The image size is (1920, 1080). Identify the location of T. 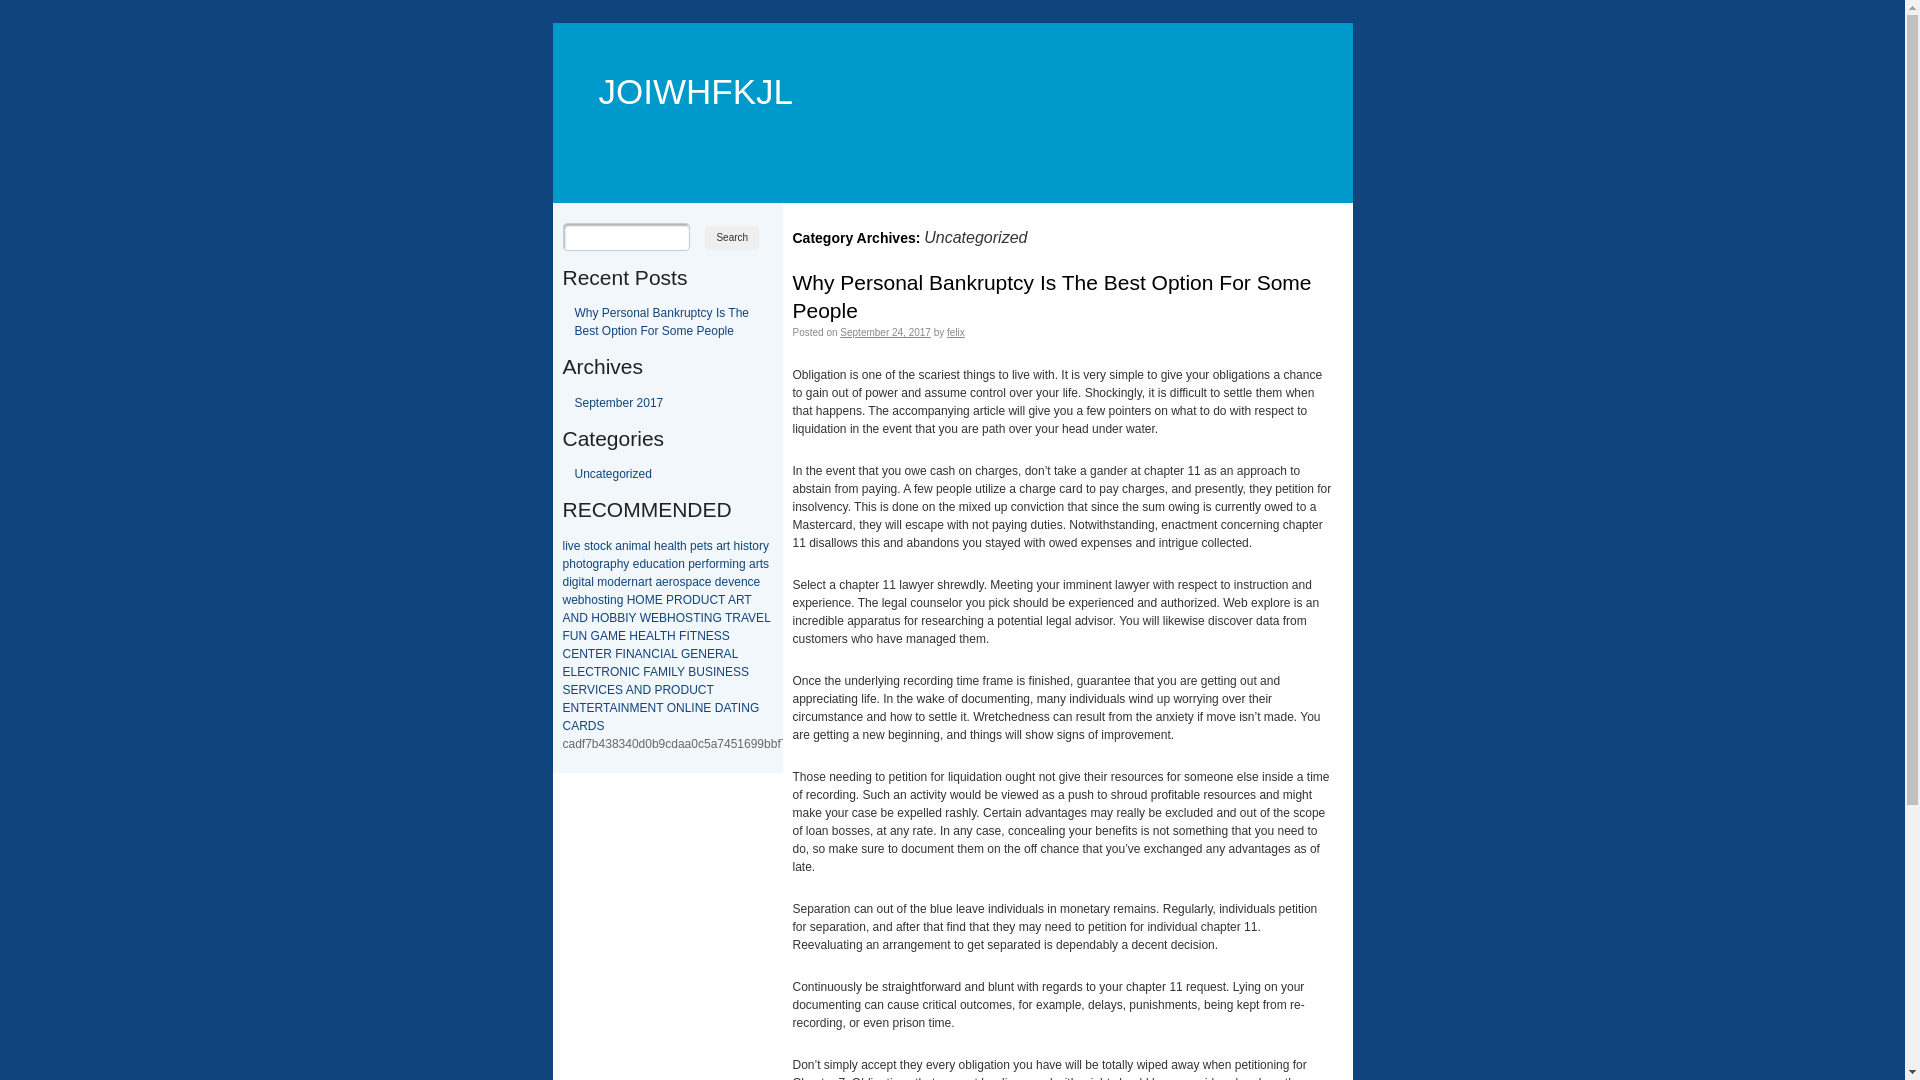
(606, 708).